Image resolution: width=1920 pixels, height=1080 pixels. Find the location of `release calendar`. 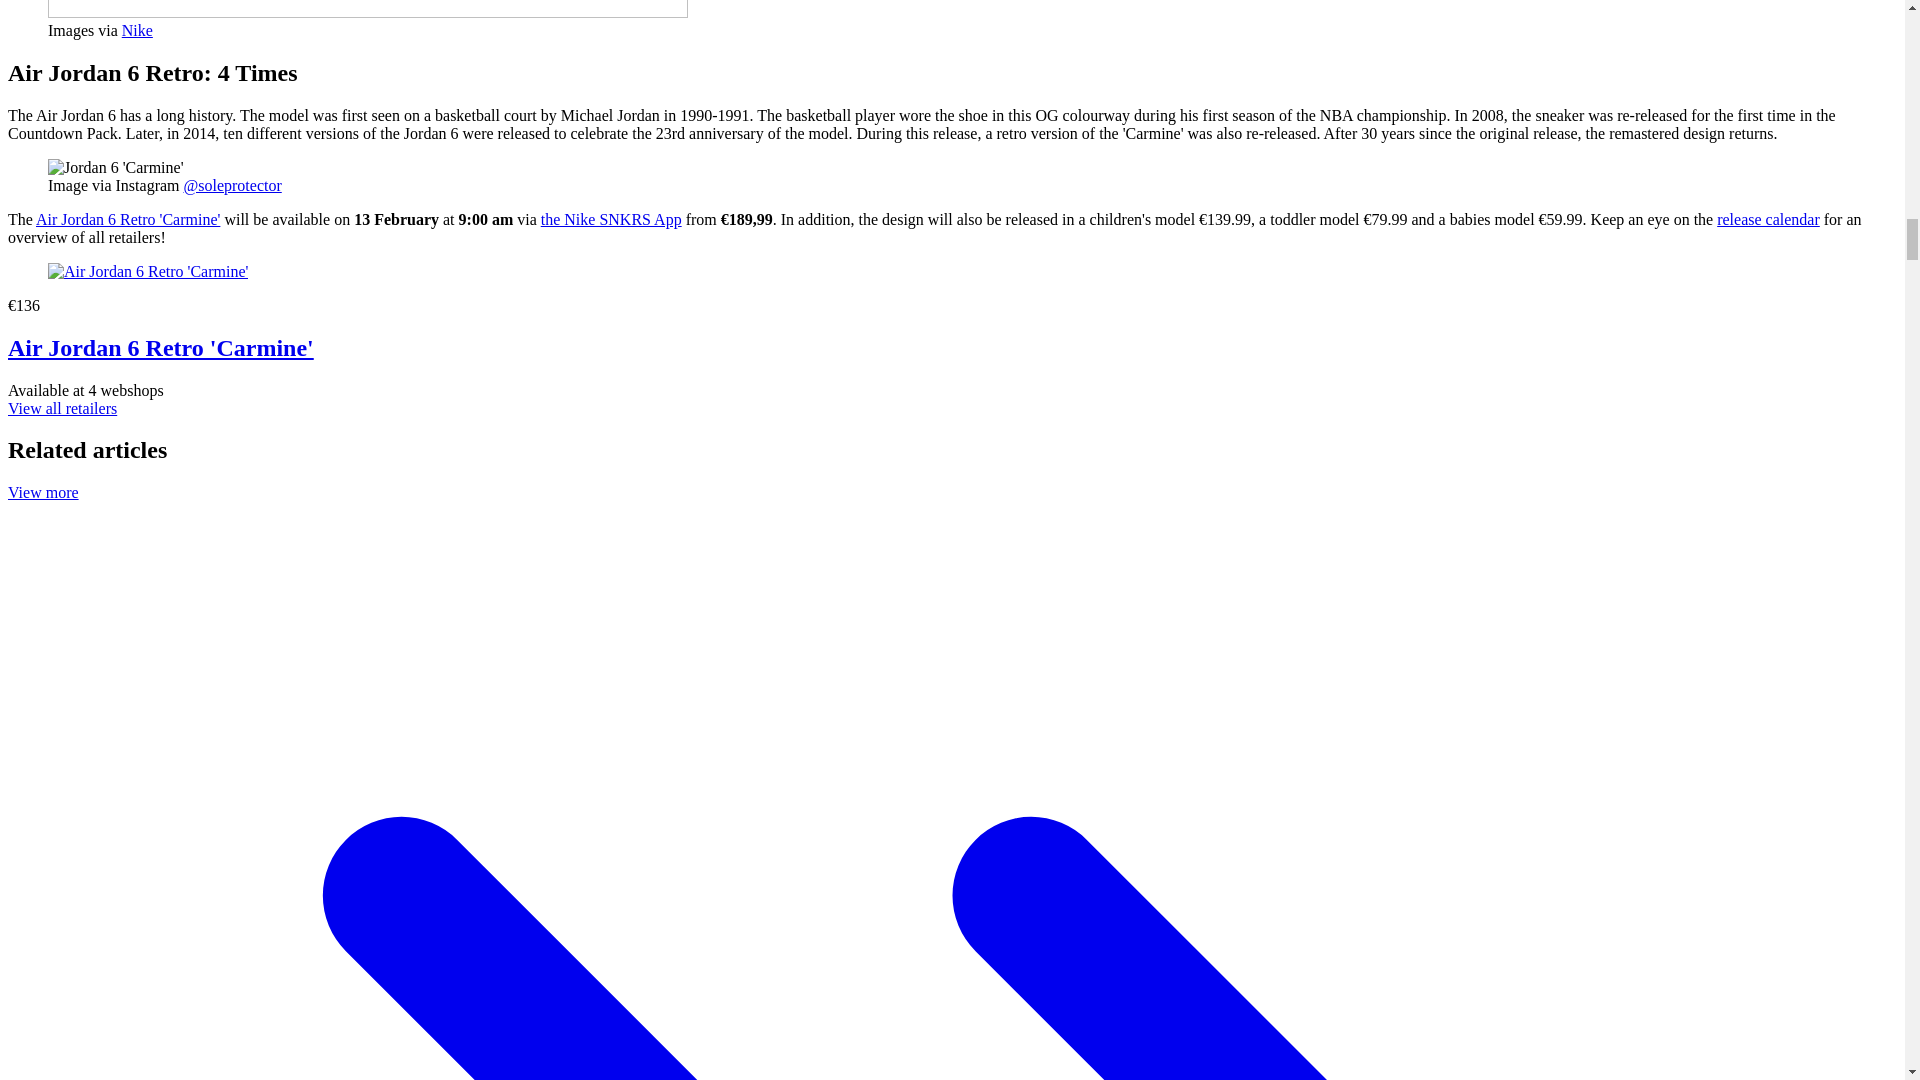

release calendar is located at coordinates (1768, 218).